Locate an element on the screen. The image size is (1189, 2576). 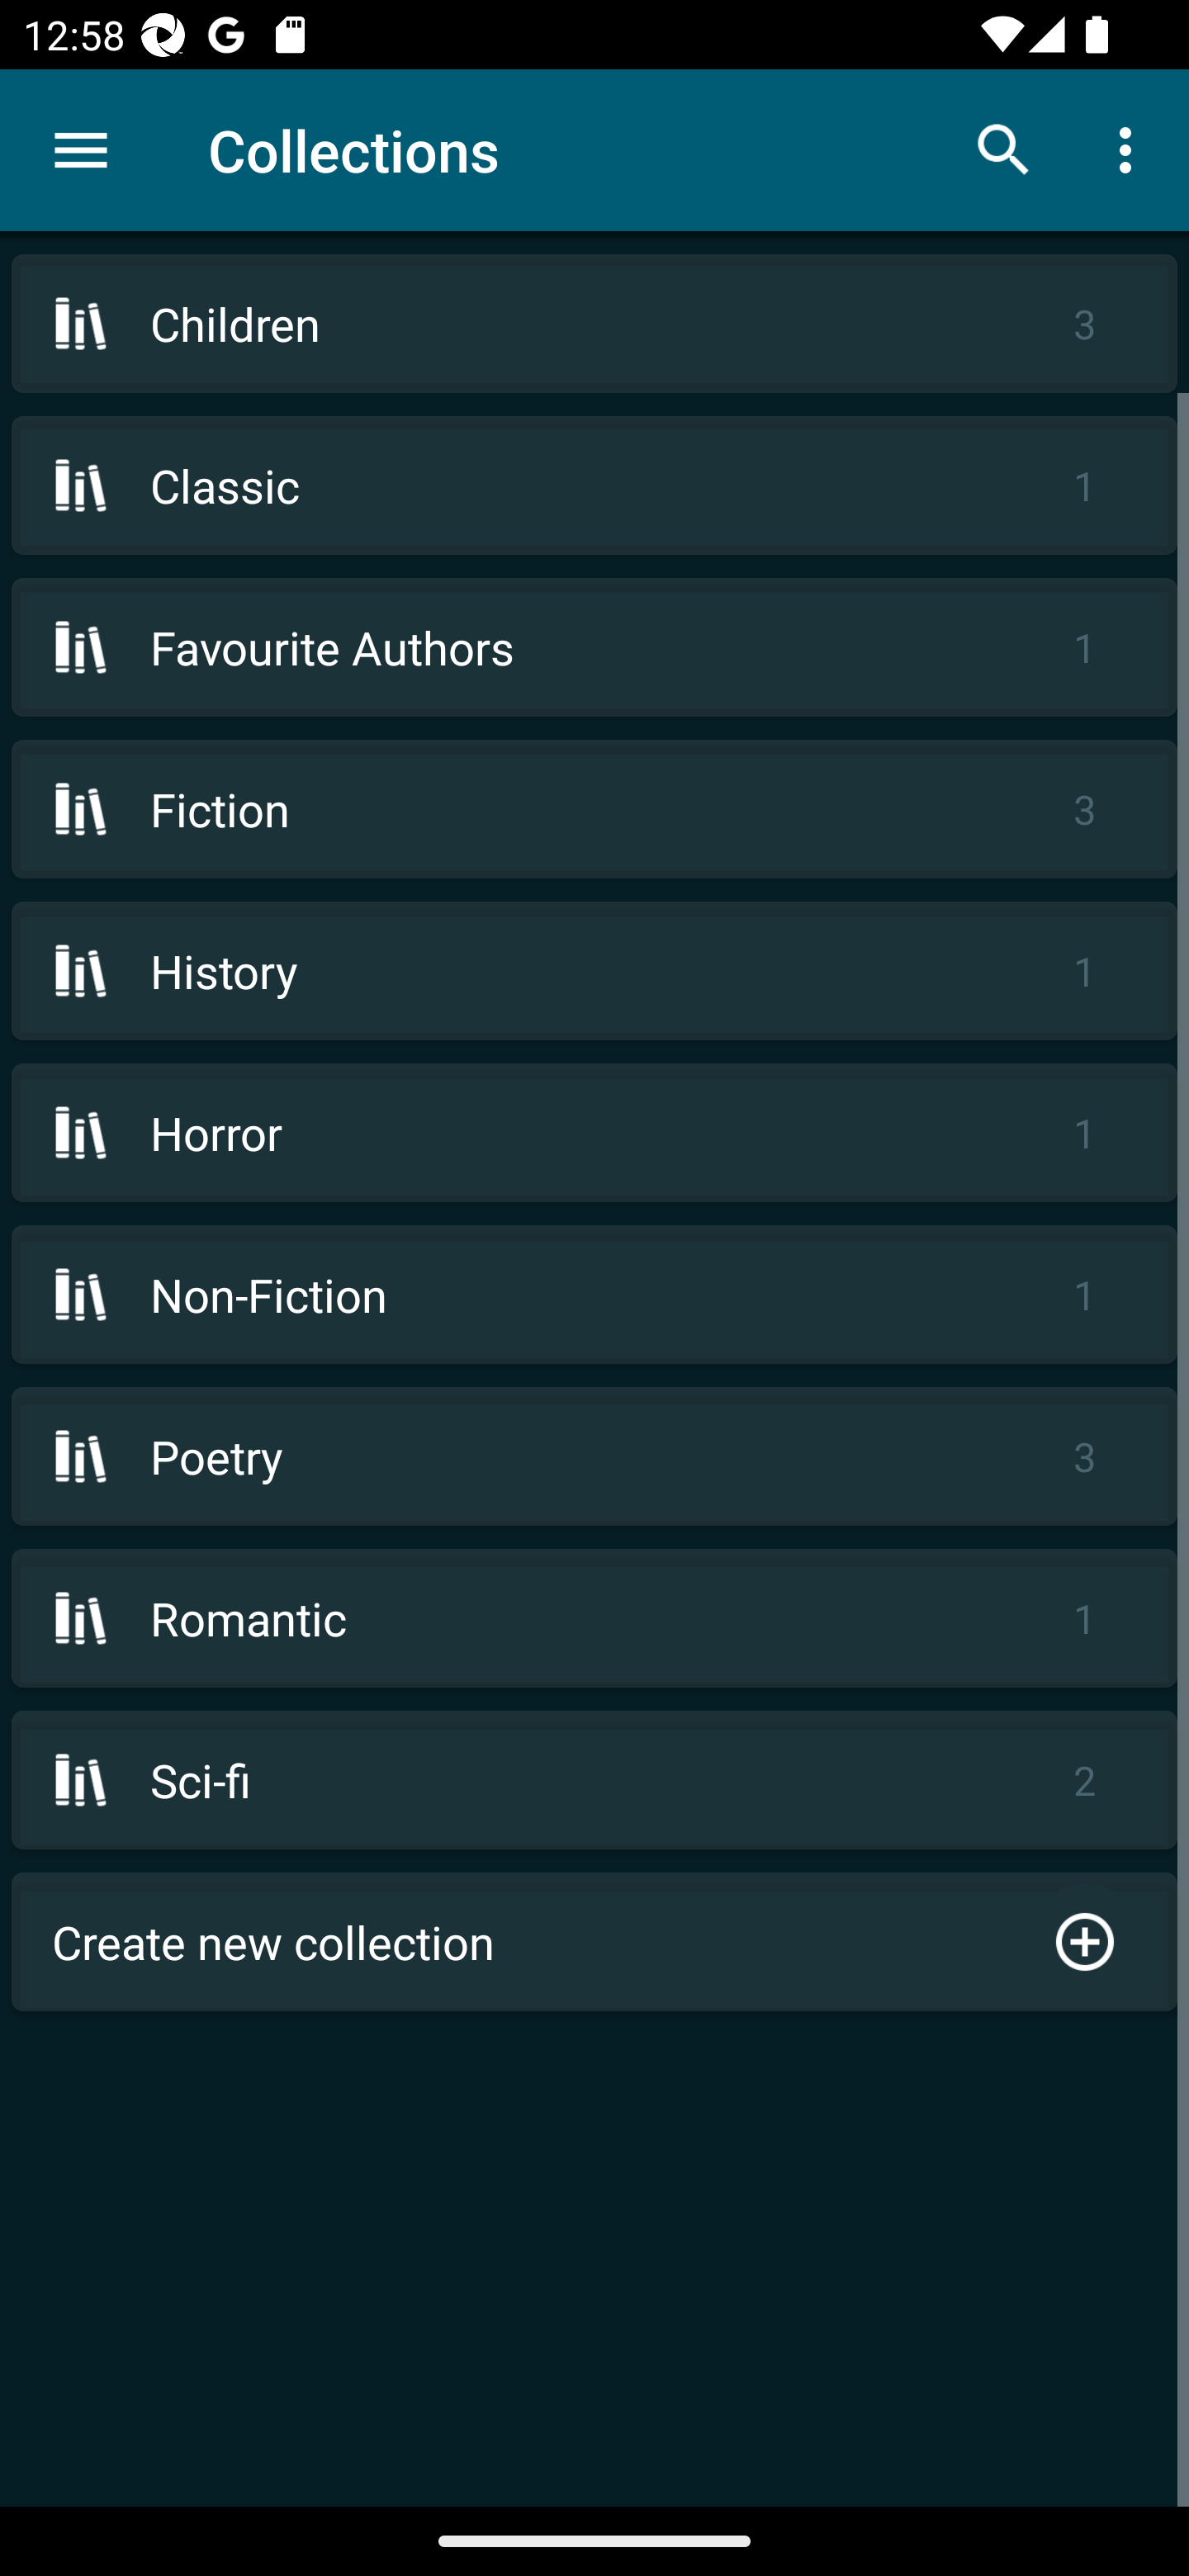
Romantic 1 is located at coordinates (594, 1617).